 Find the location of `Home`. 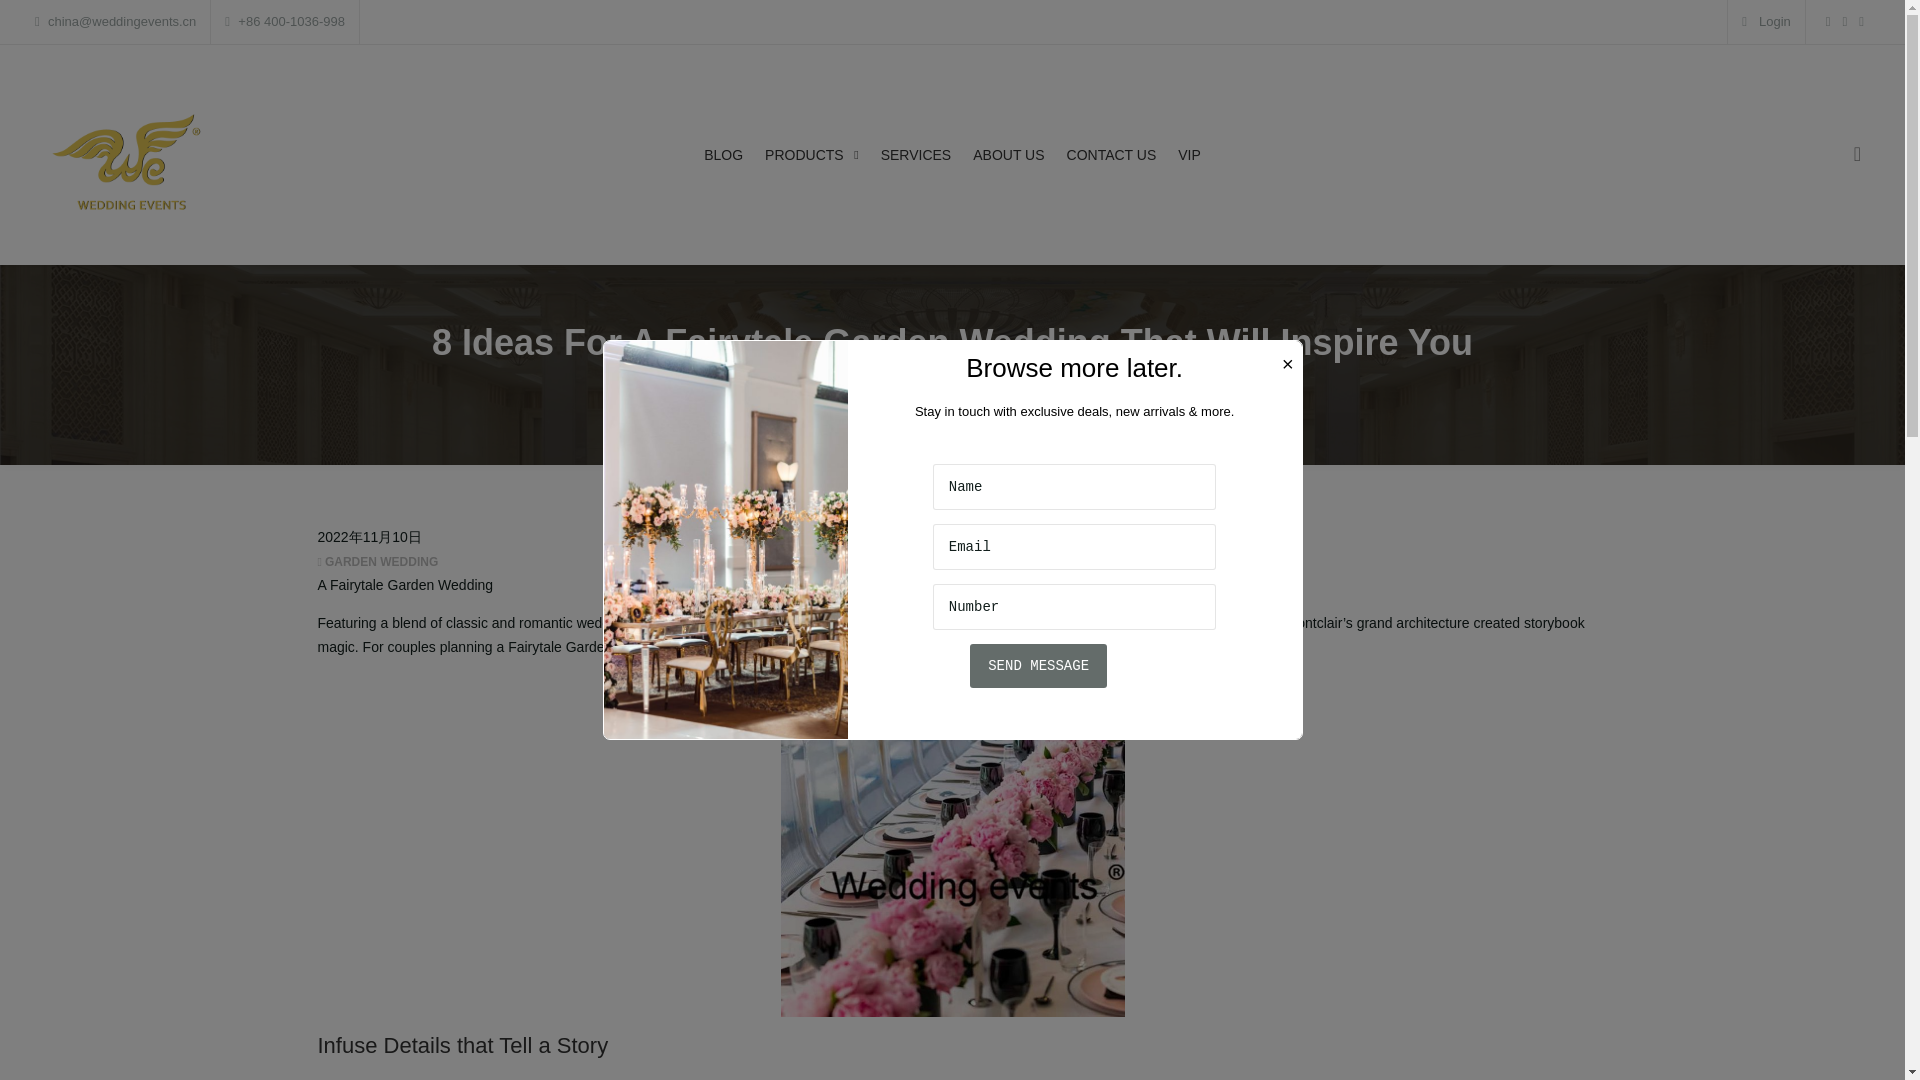

Home is located at coordinates (700, 396).